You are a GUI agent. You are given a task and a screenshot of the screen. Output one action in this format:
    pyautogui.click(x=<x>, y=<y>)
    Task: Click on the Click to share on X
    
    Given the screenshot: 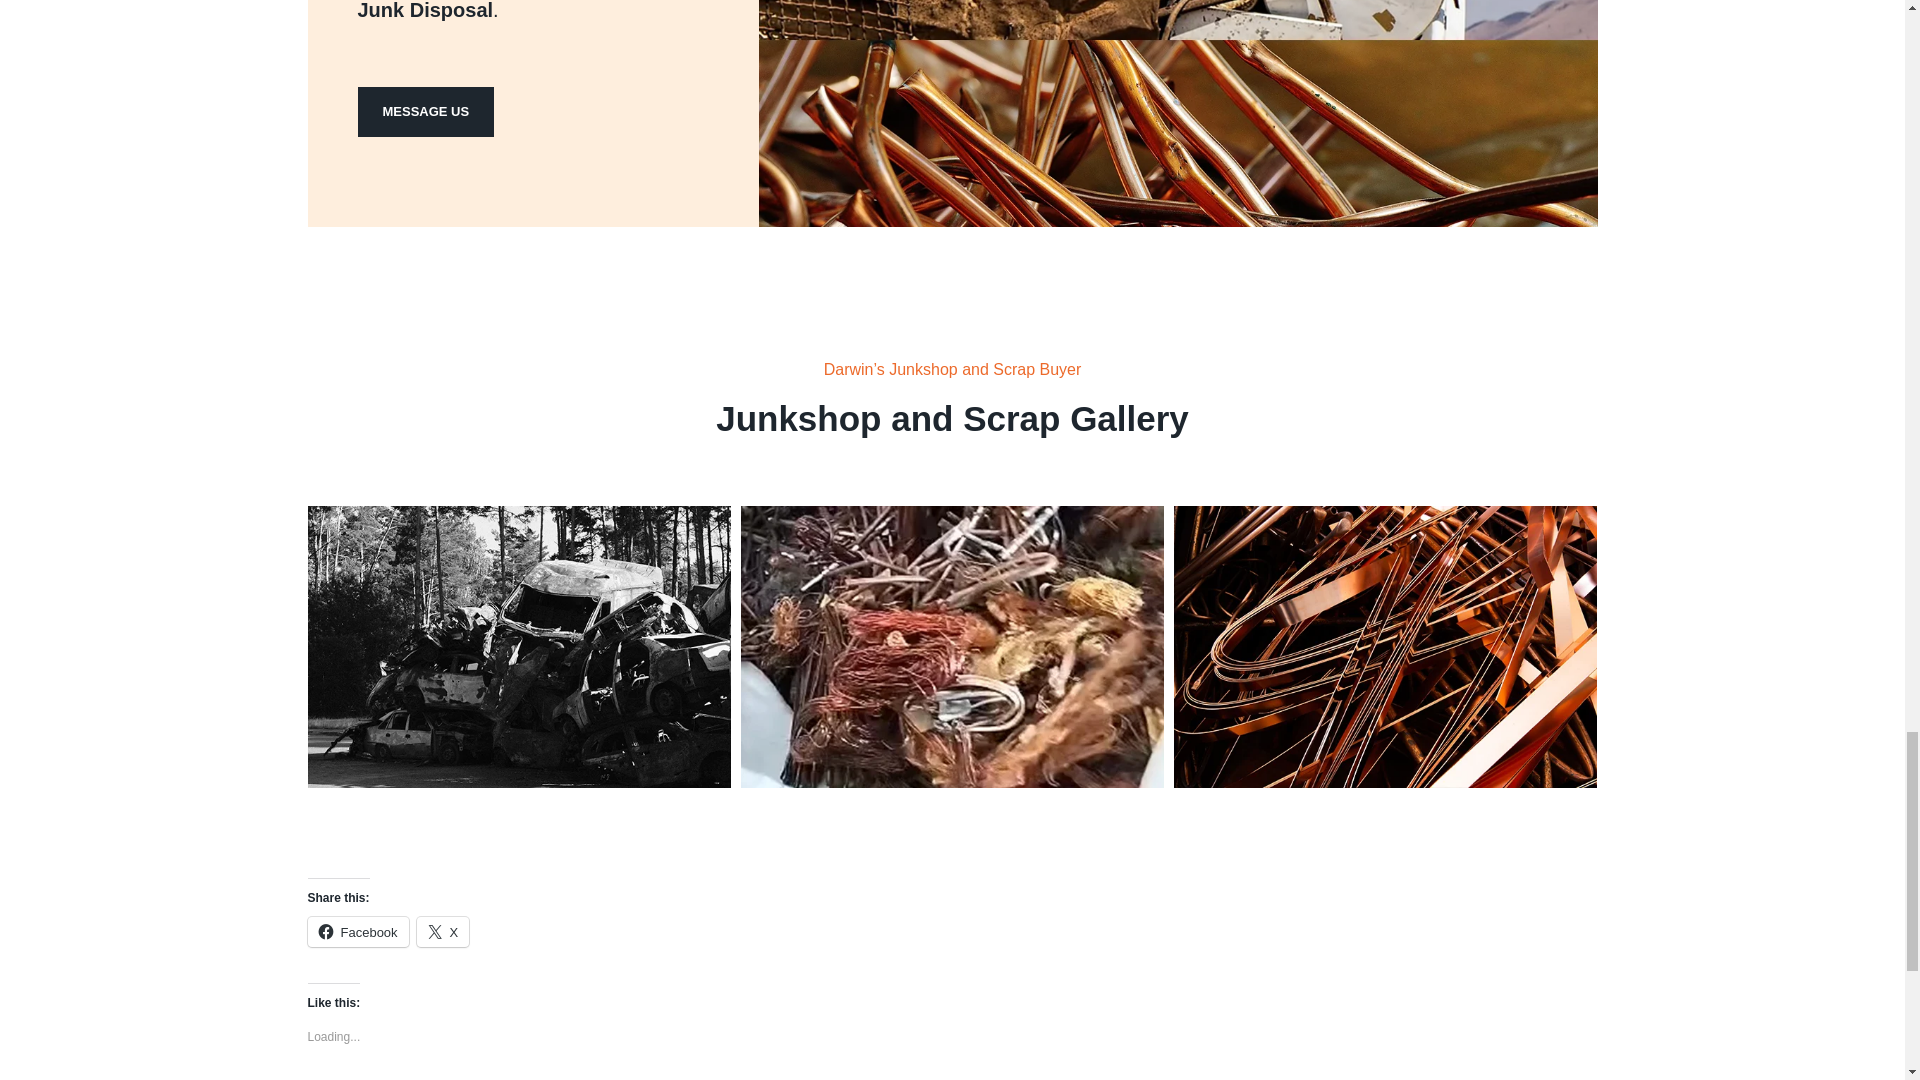 What is the action you would take?
    pyautogui.click(x=443, y=932)
    